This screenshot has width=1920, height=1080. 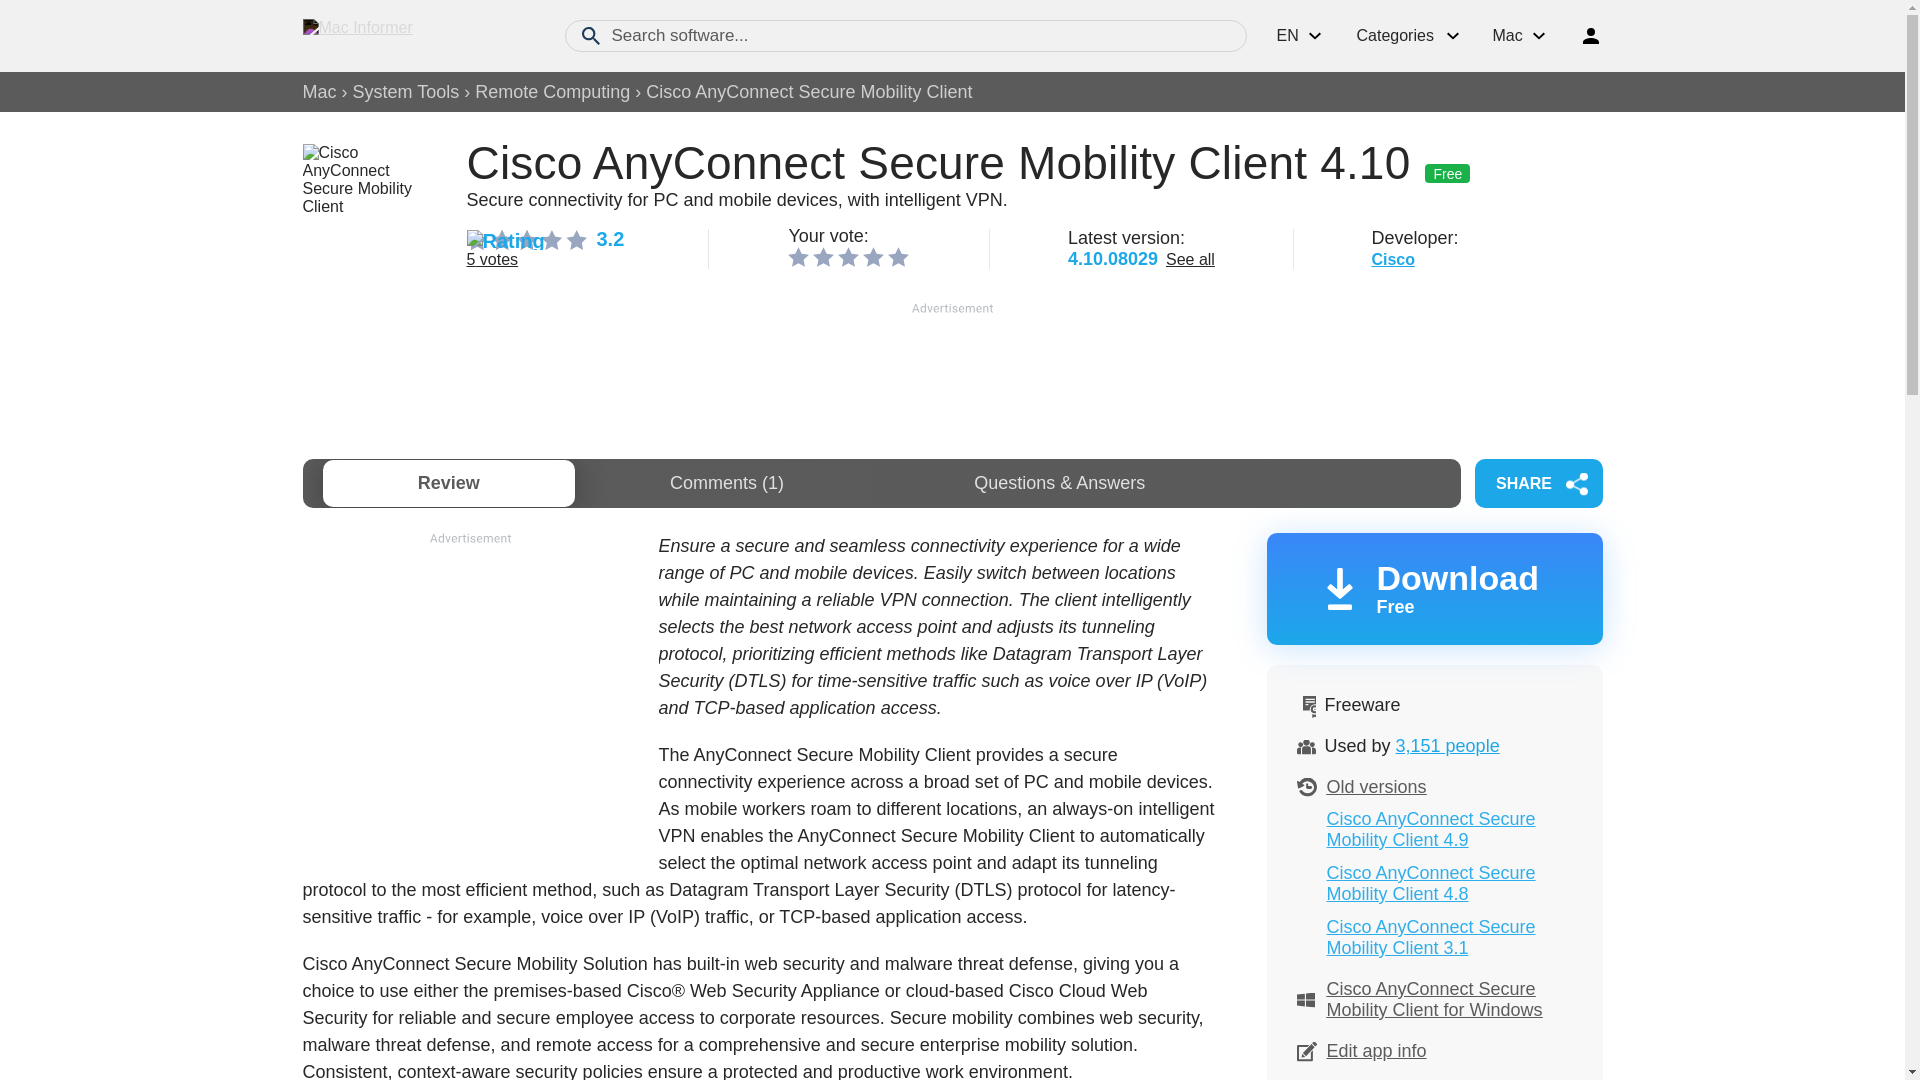 I want to click on 5, so click(x=898, y=256).